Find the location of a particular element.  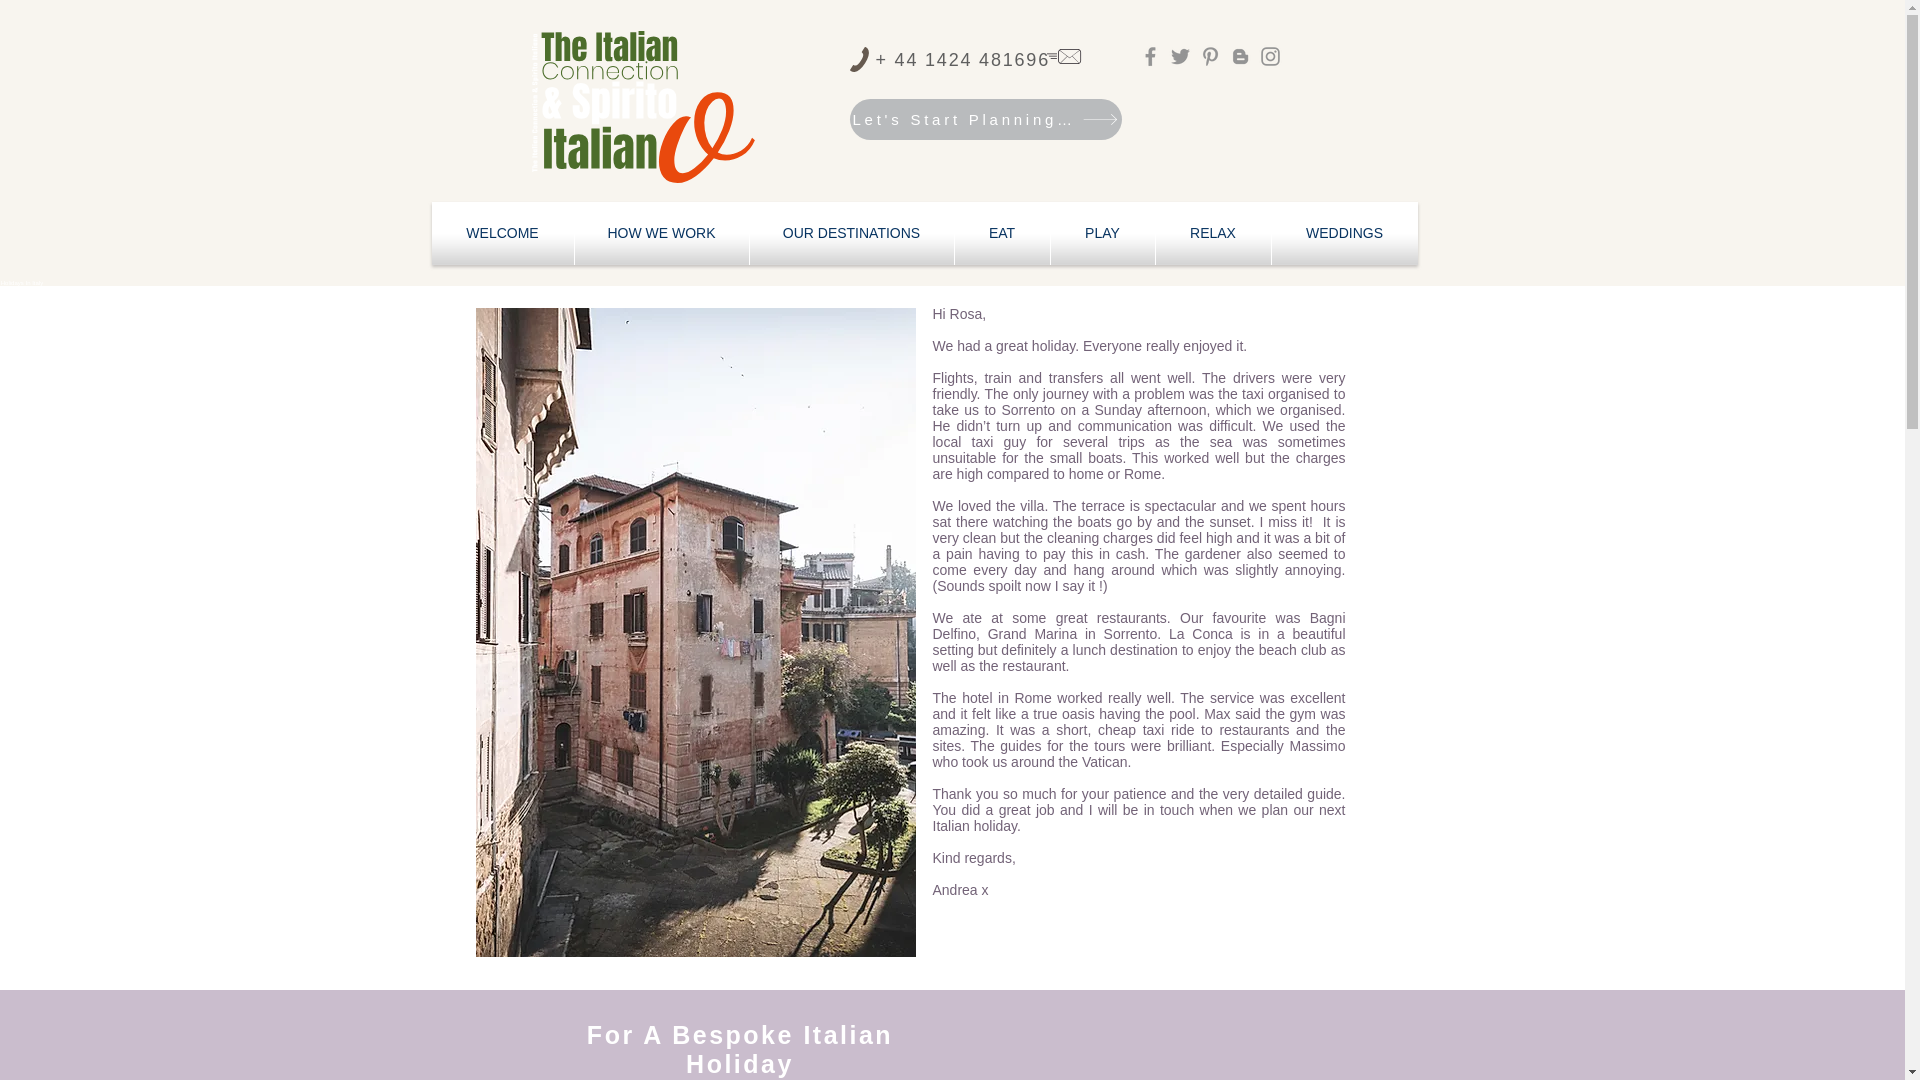

Let's Start Planning Your Bespoke Holiday is located at coordinates (986, 120).